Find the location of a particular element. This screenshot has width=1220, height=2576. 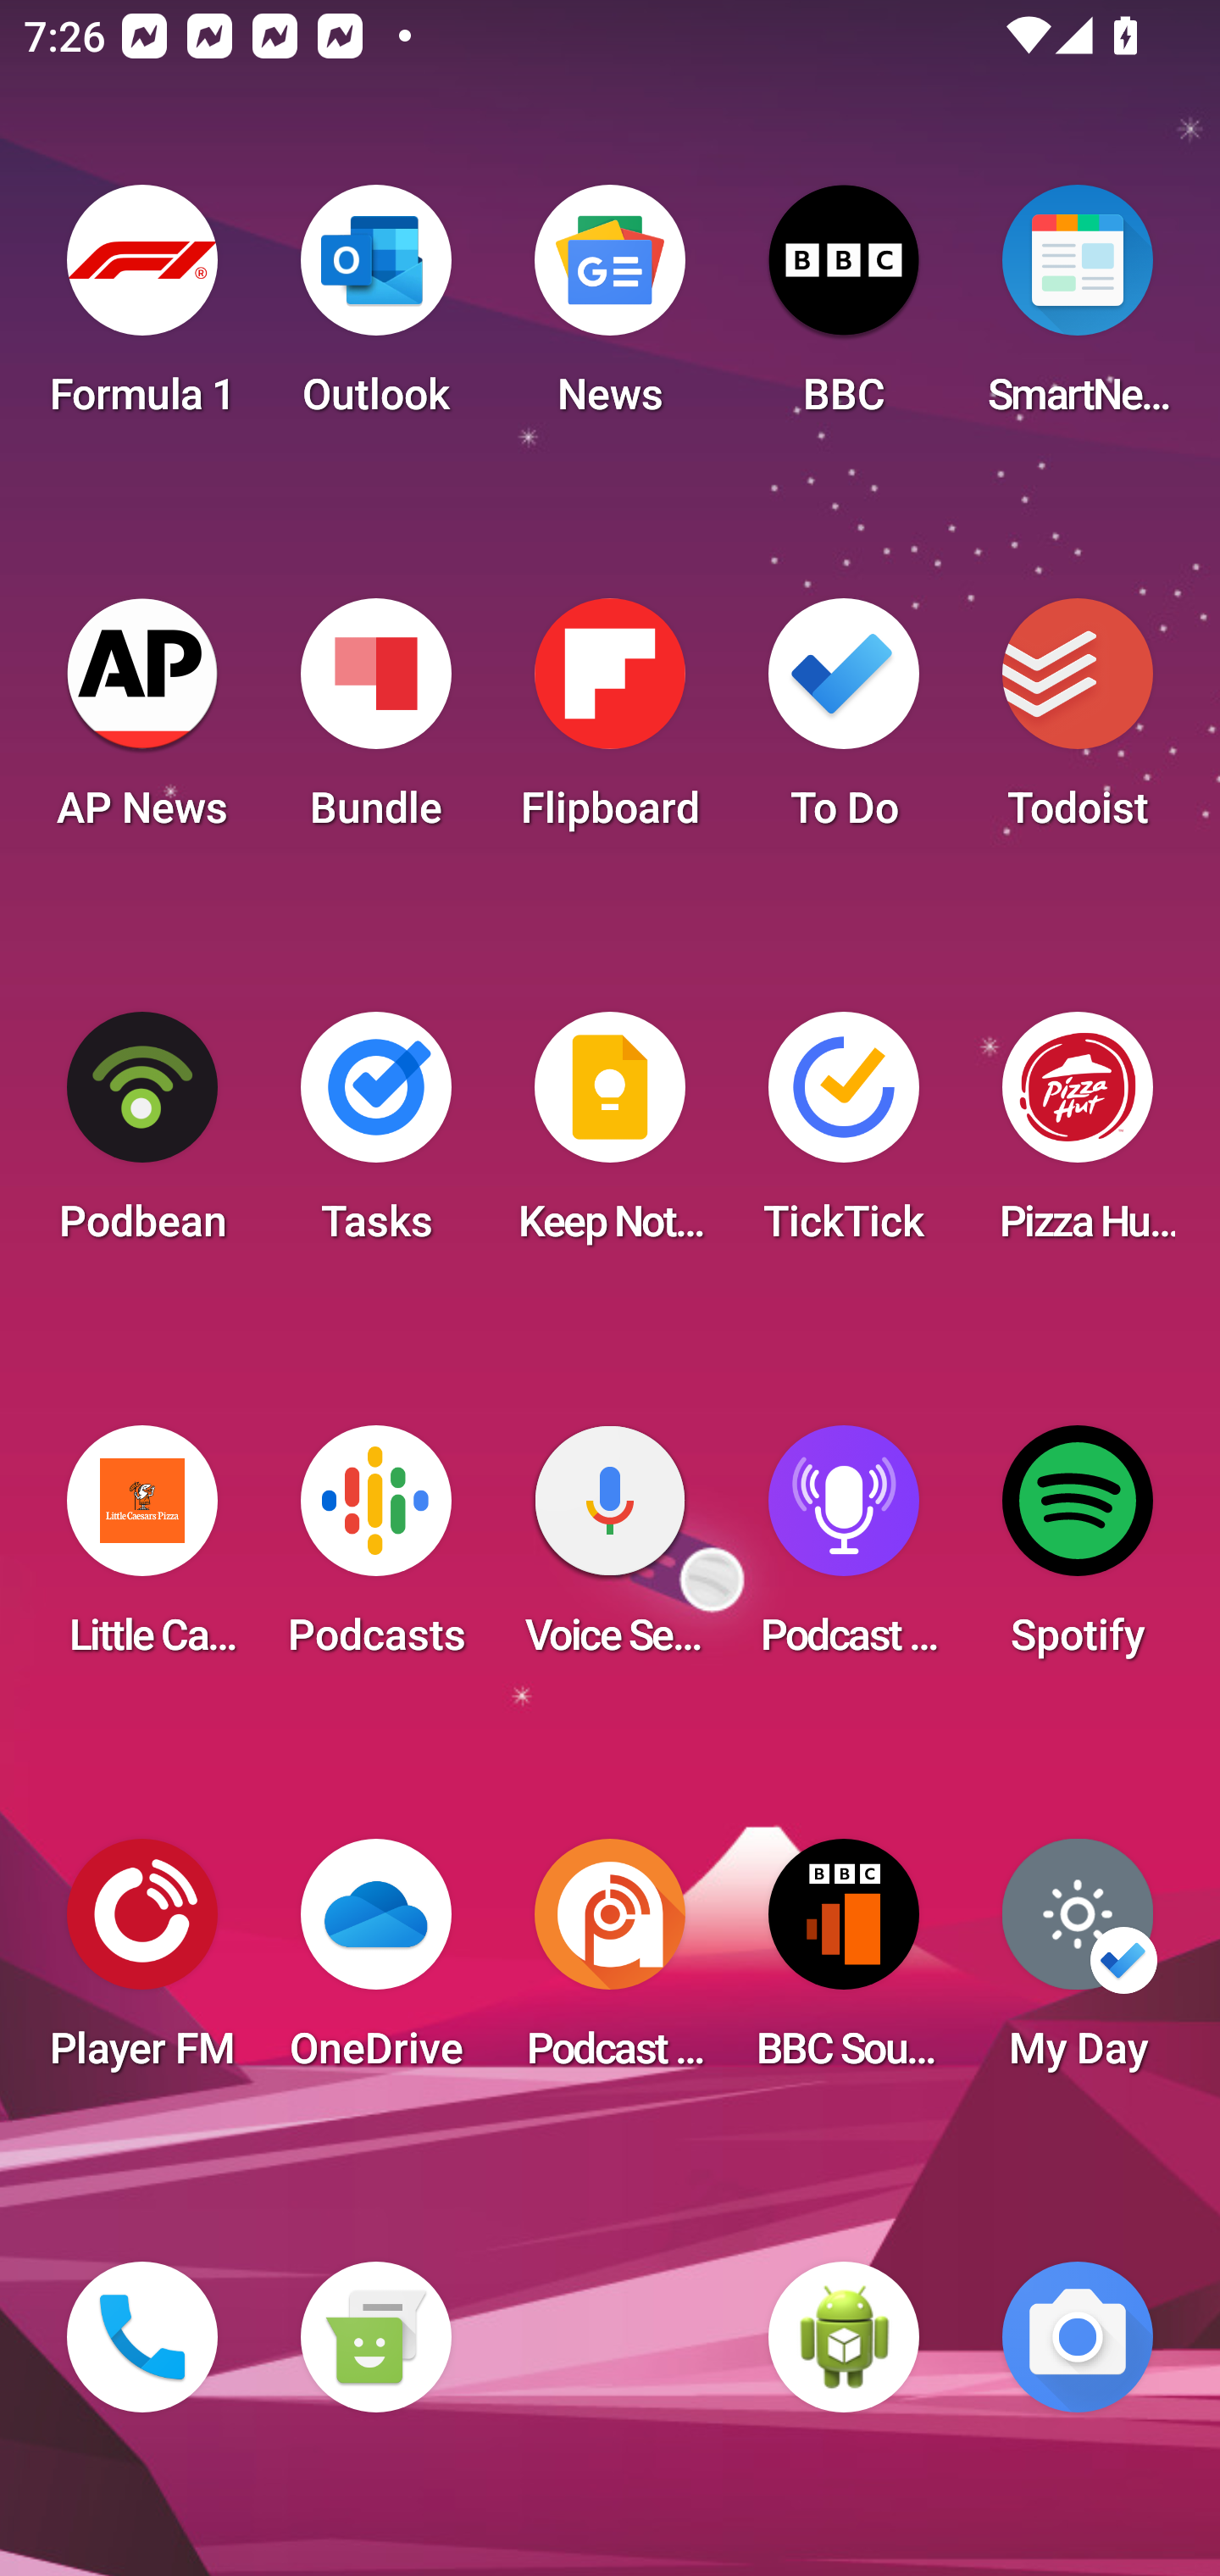

Voice Search is located at coordinates (610, 1551).